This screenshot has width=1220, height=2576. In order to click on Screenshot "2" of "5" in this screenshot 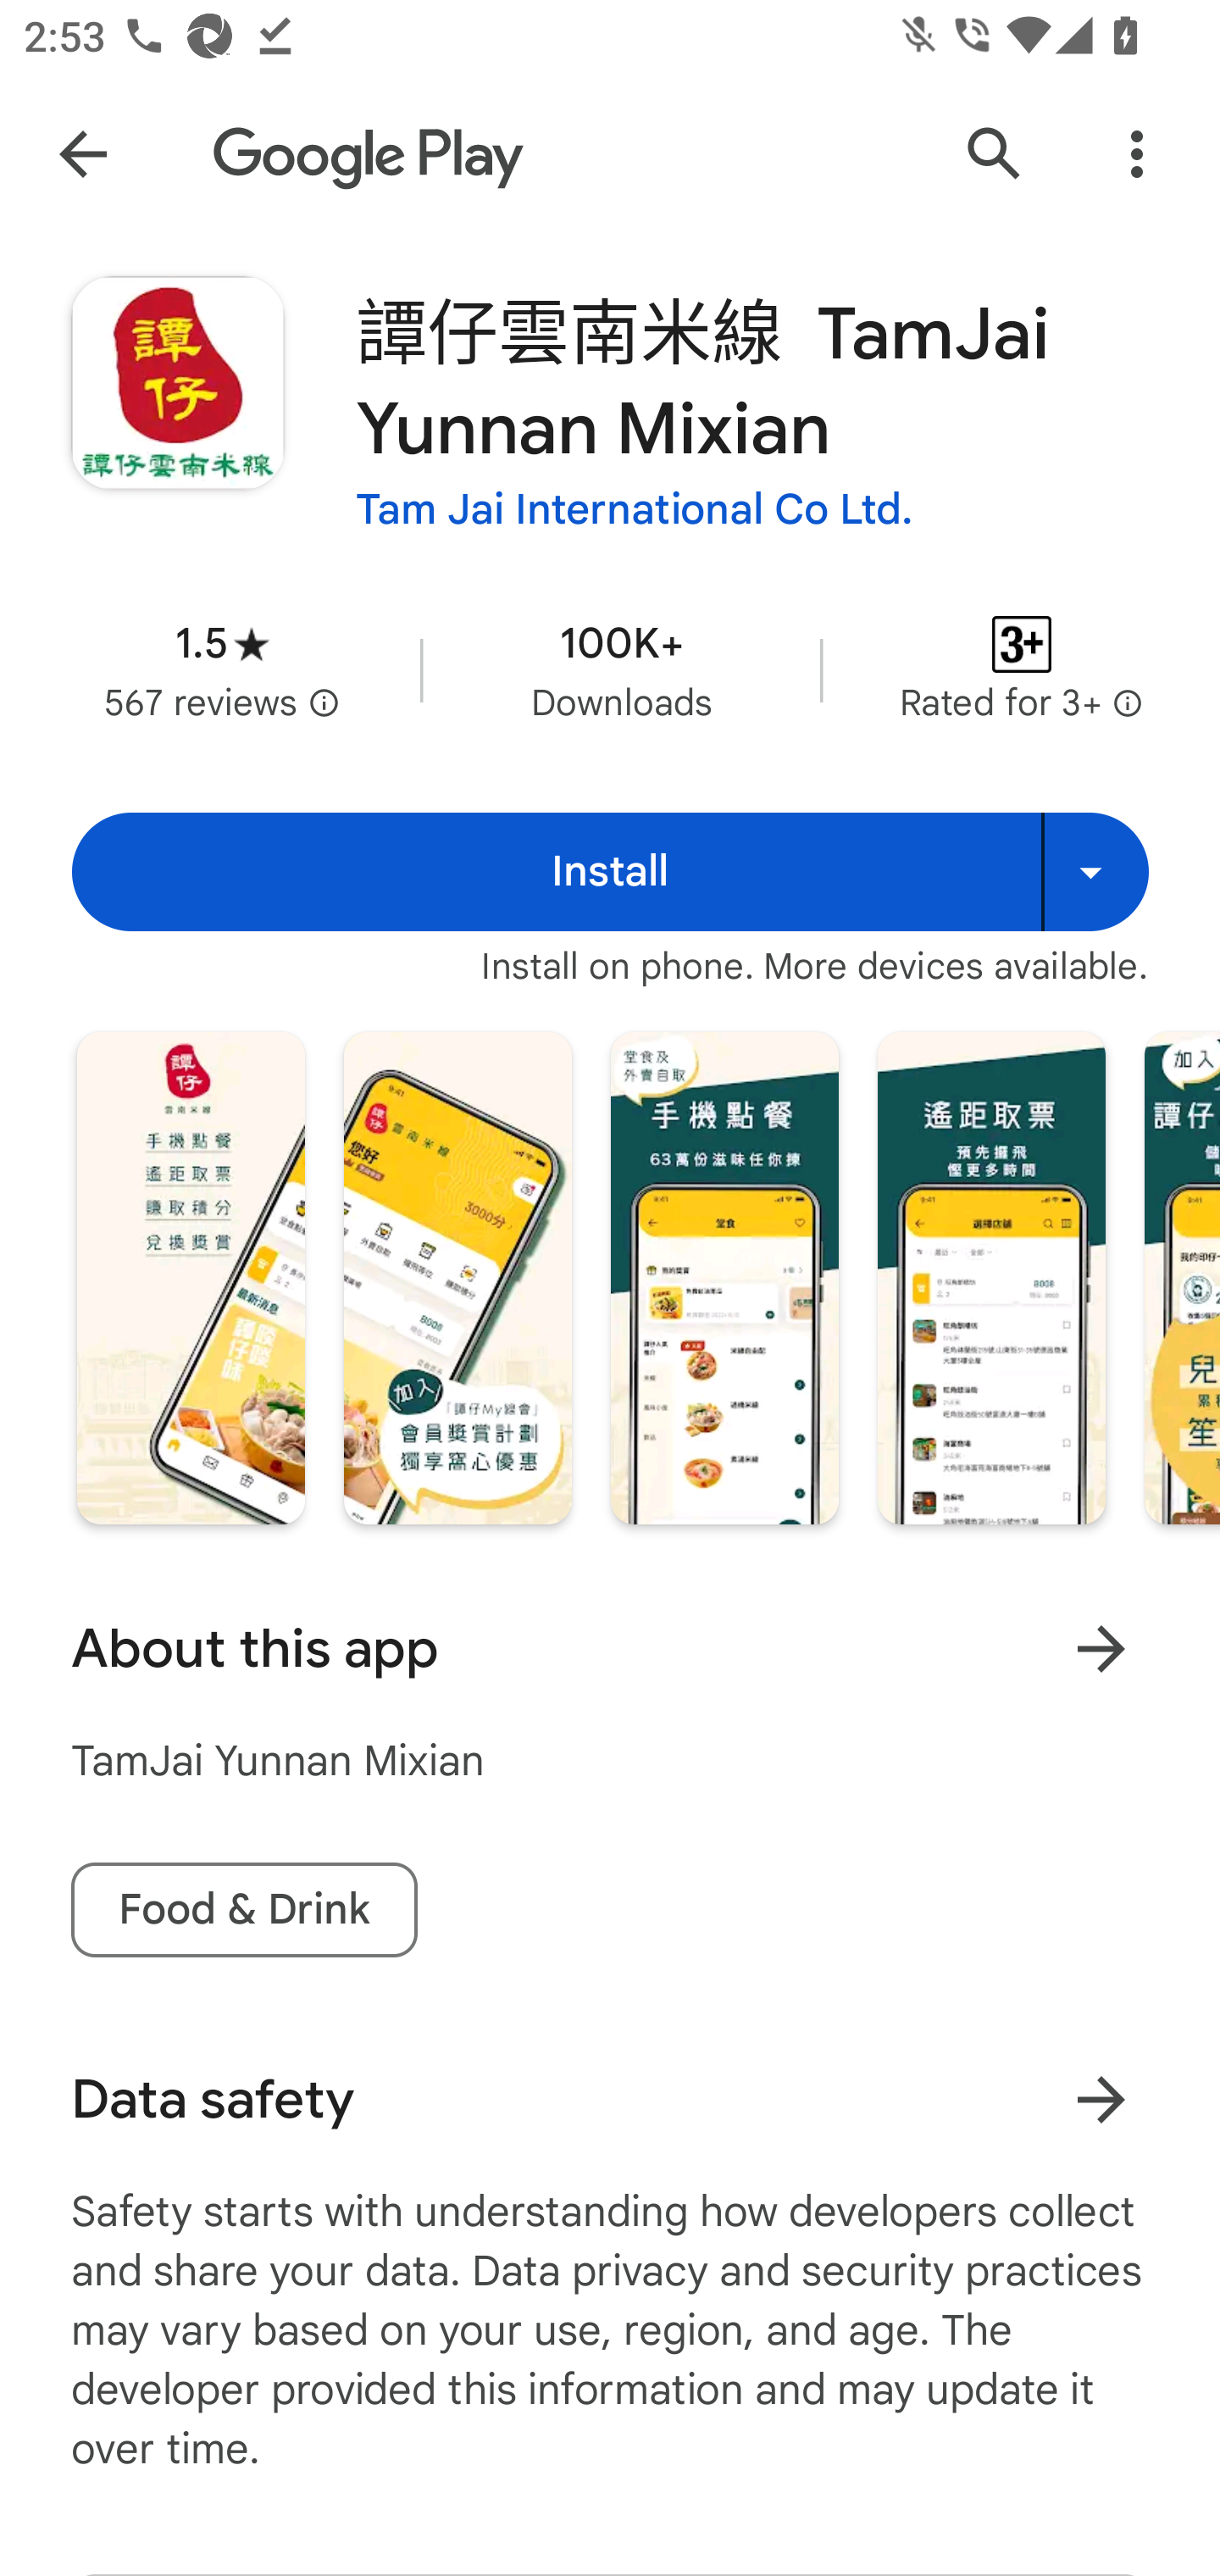, I will do `click(457, 1279)`.